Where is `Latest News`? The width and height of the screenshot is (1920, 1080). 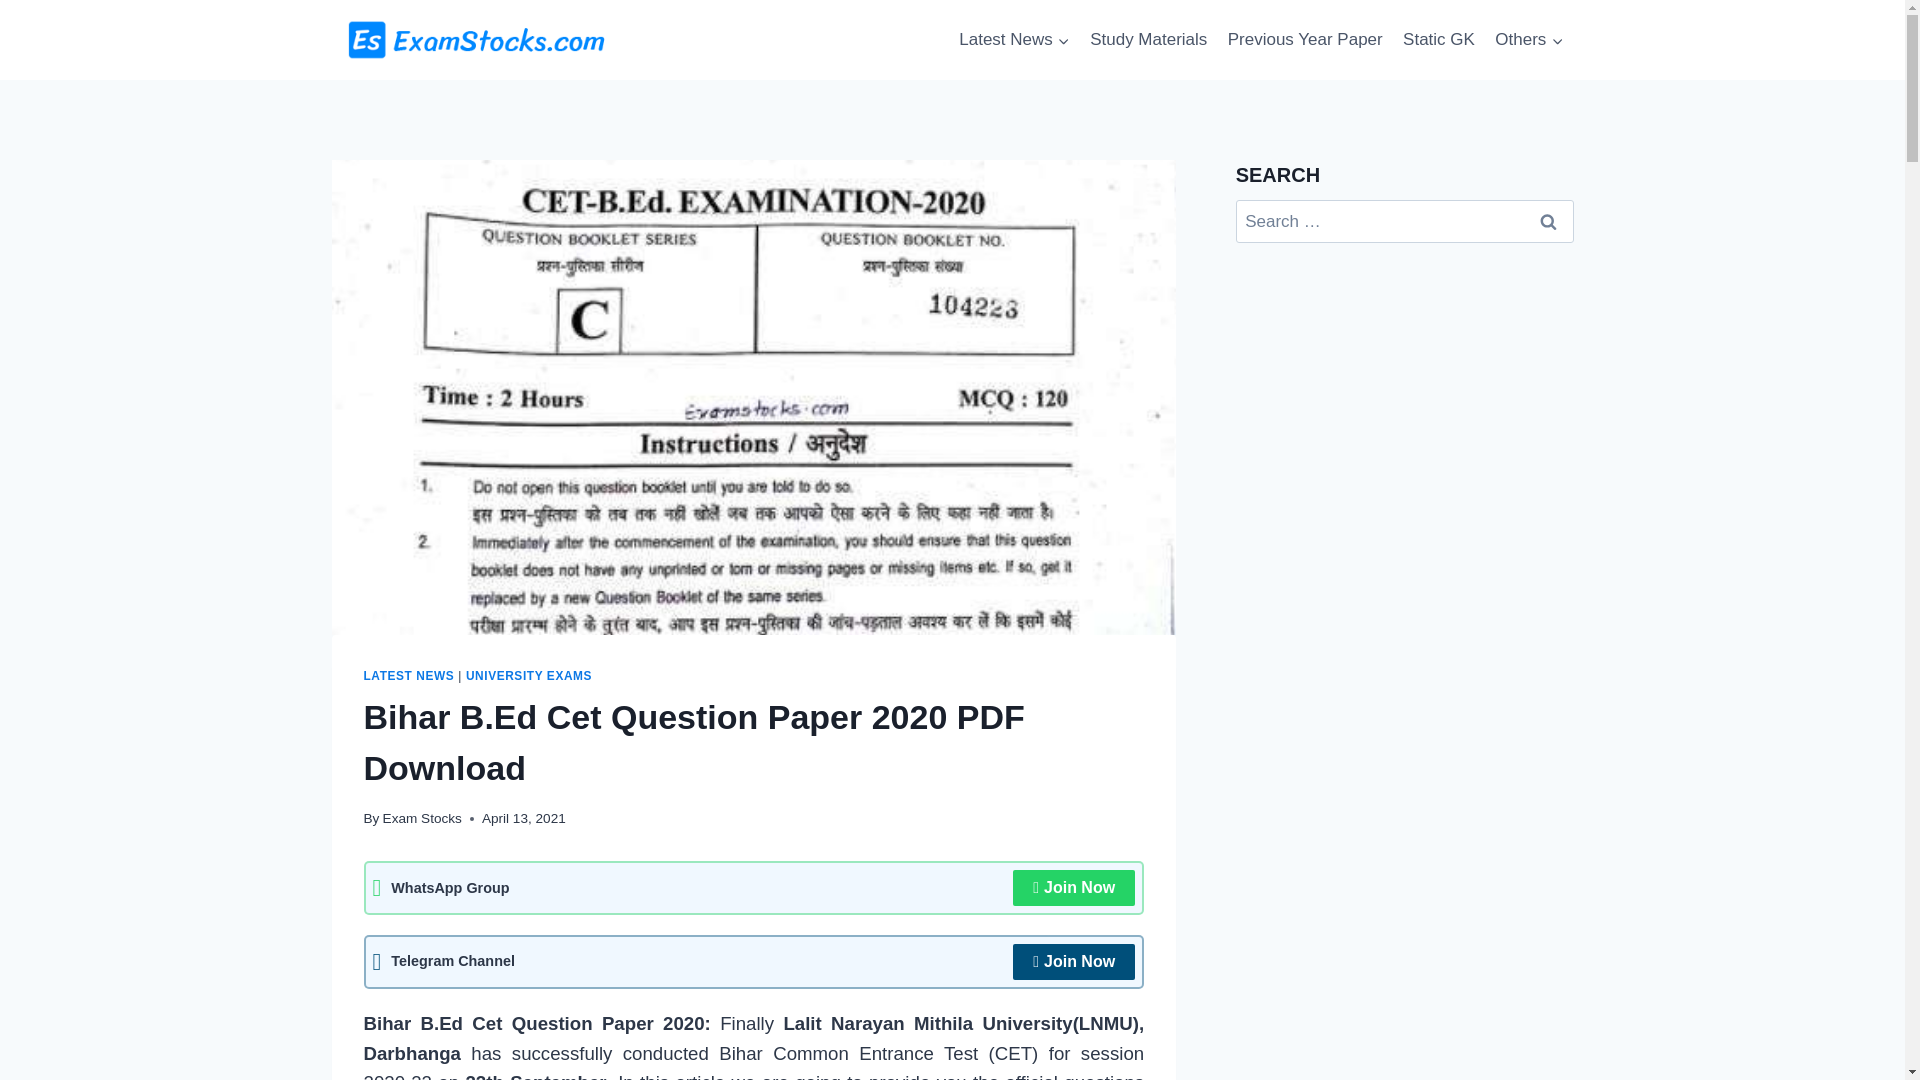
Latest News is located at coordinates (1014, 40).